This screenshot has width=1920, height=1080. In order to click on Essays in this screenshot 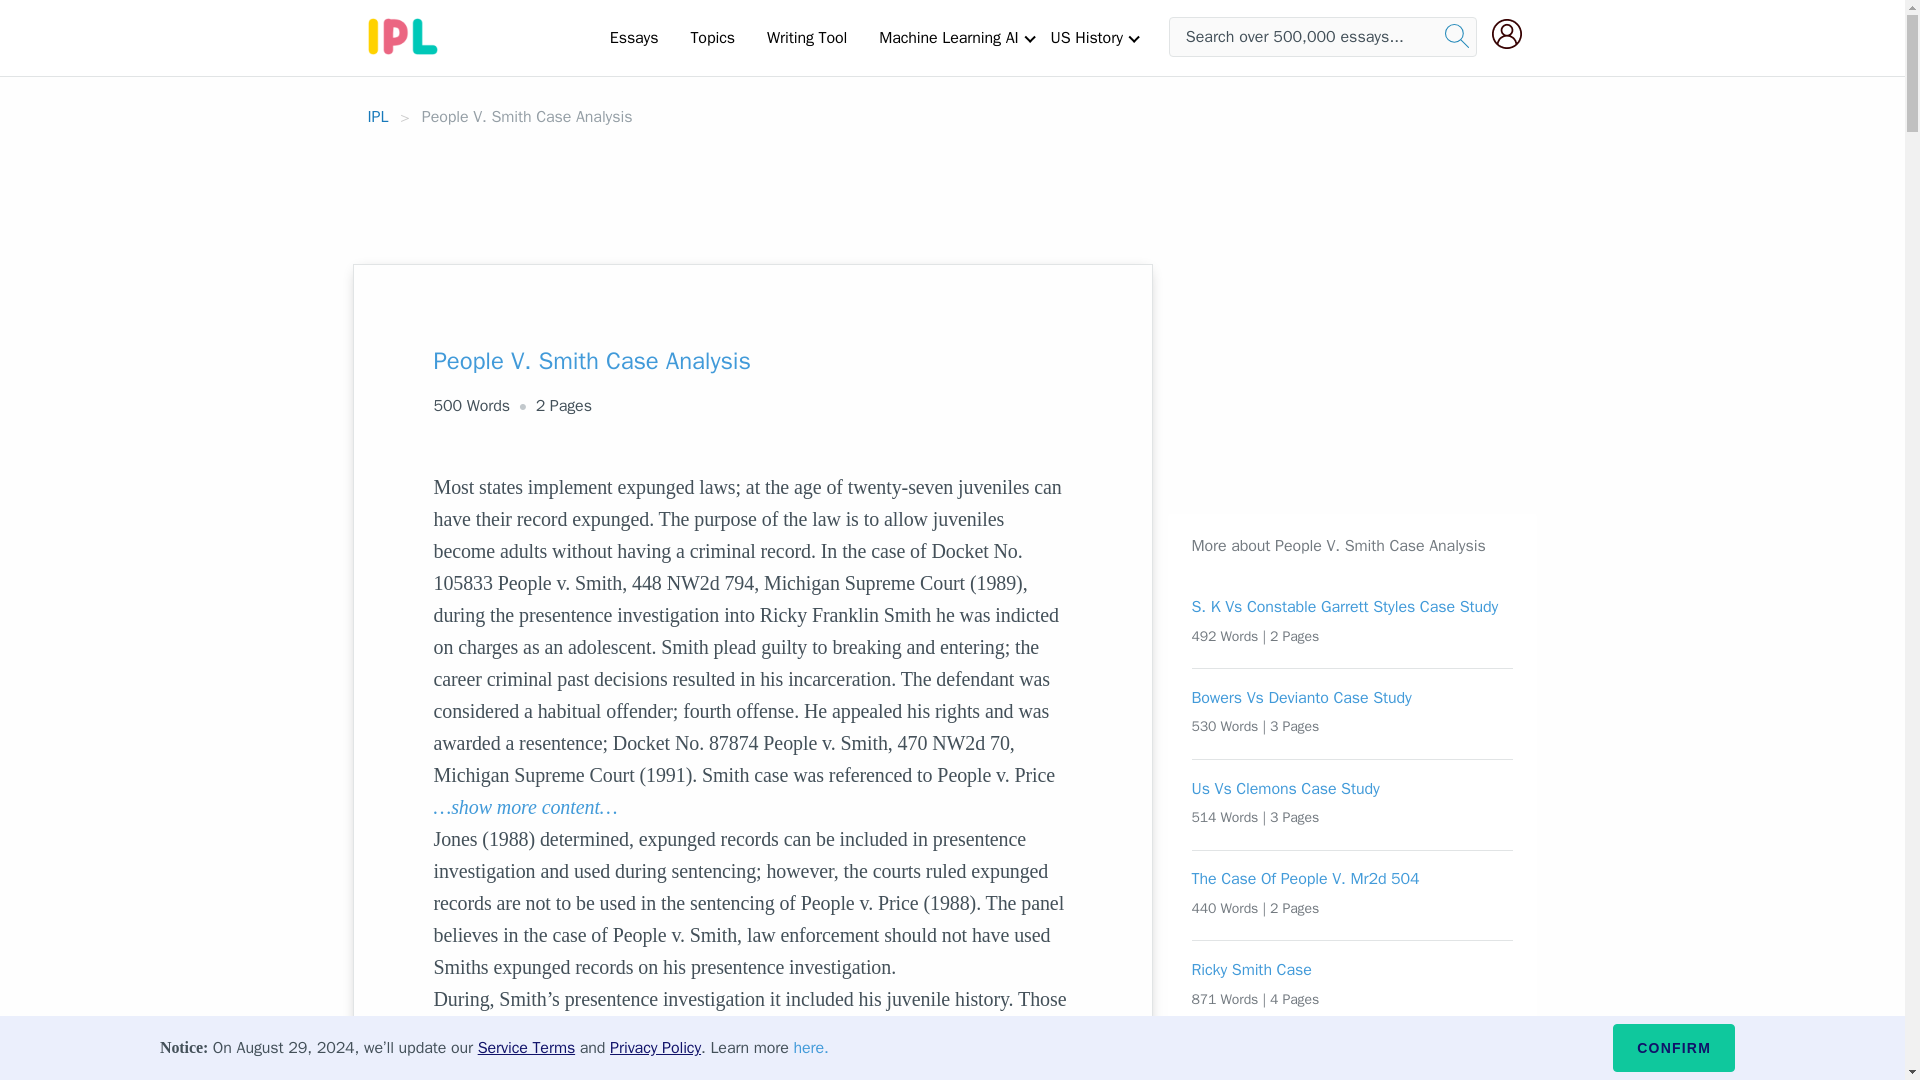, I will do `click(634, 37)`.